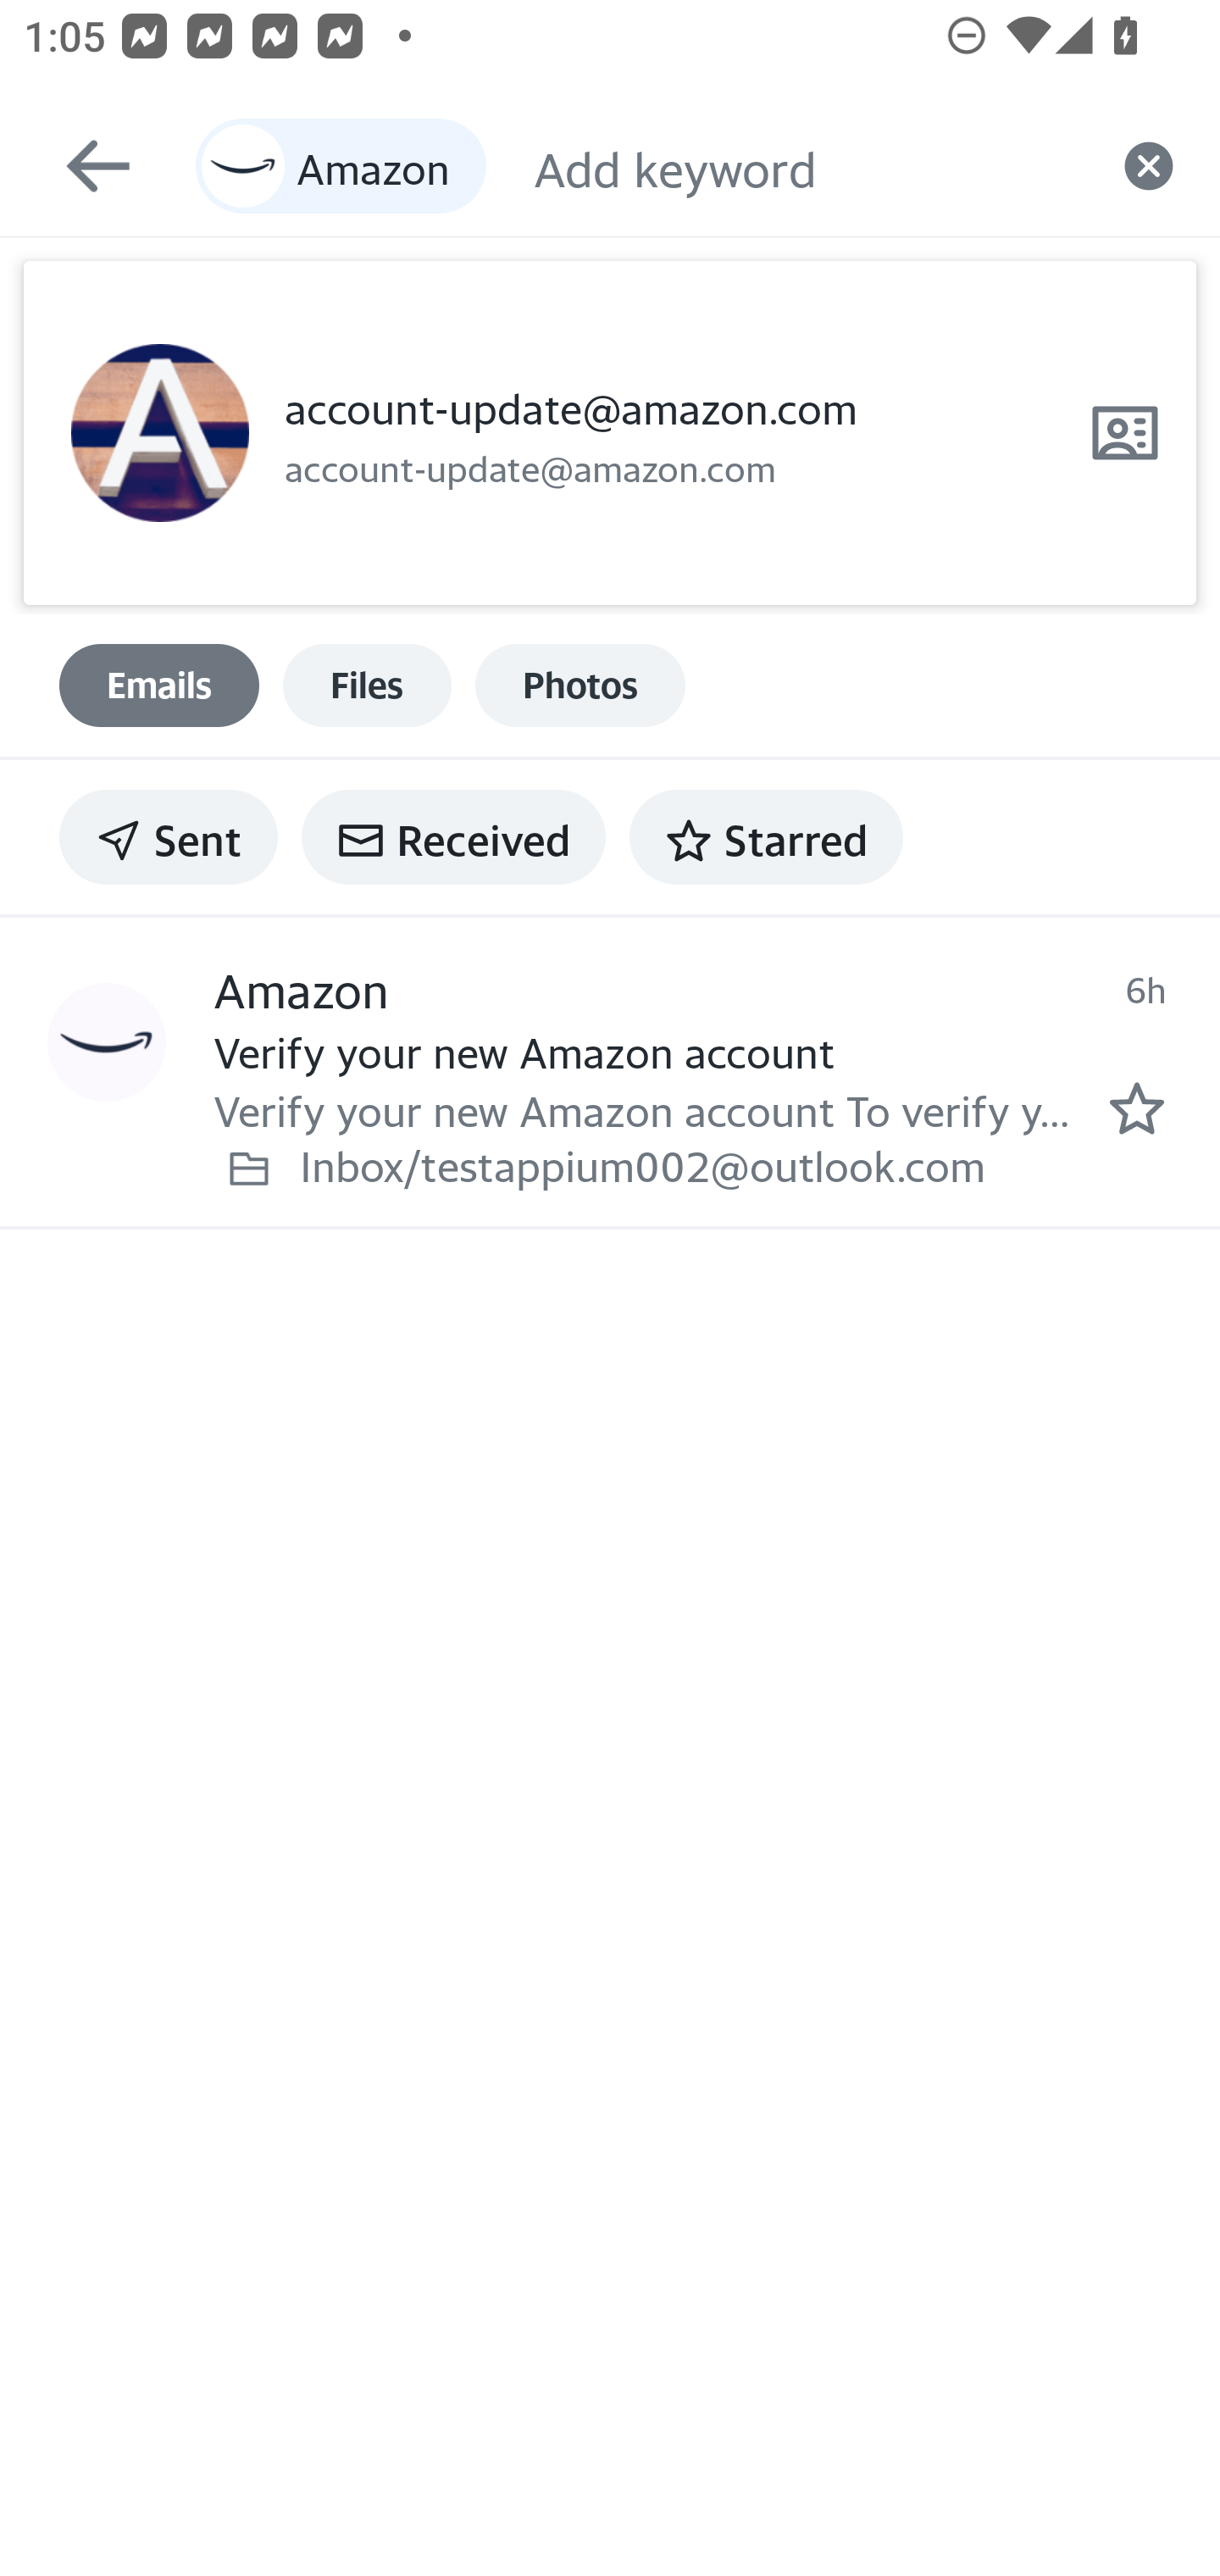 Image resolution: width=1220 pixels, height=2576 pixels. I want to click on Photos, so click(580, 685).